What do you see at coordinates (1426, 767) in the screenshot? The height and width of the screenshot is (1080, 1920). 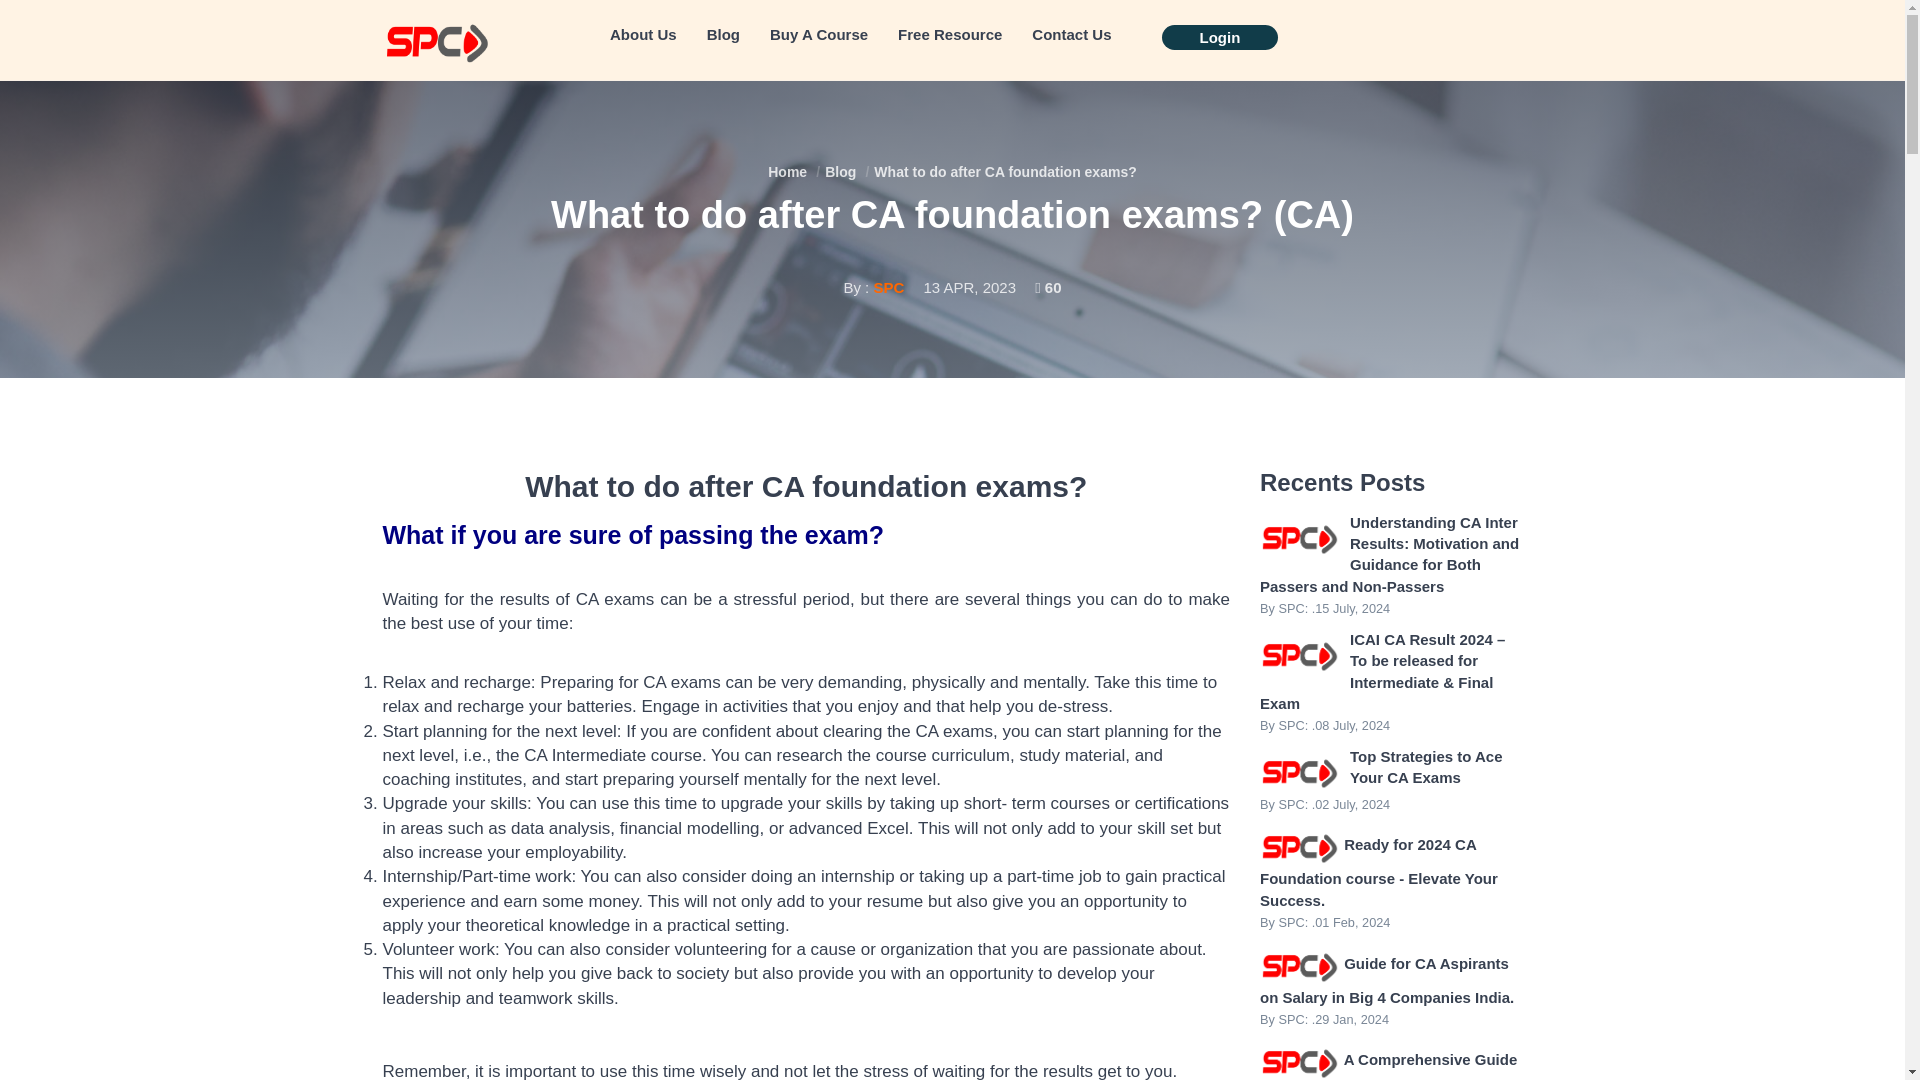 I see `Top Strategies to Ace Your CA Exams` at bounding box center [1426, 767].